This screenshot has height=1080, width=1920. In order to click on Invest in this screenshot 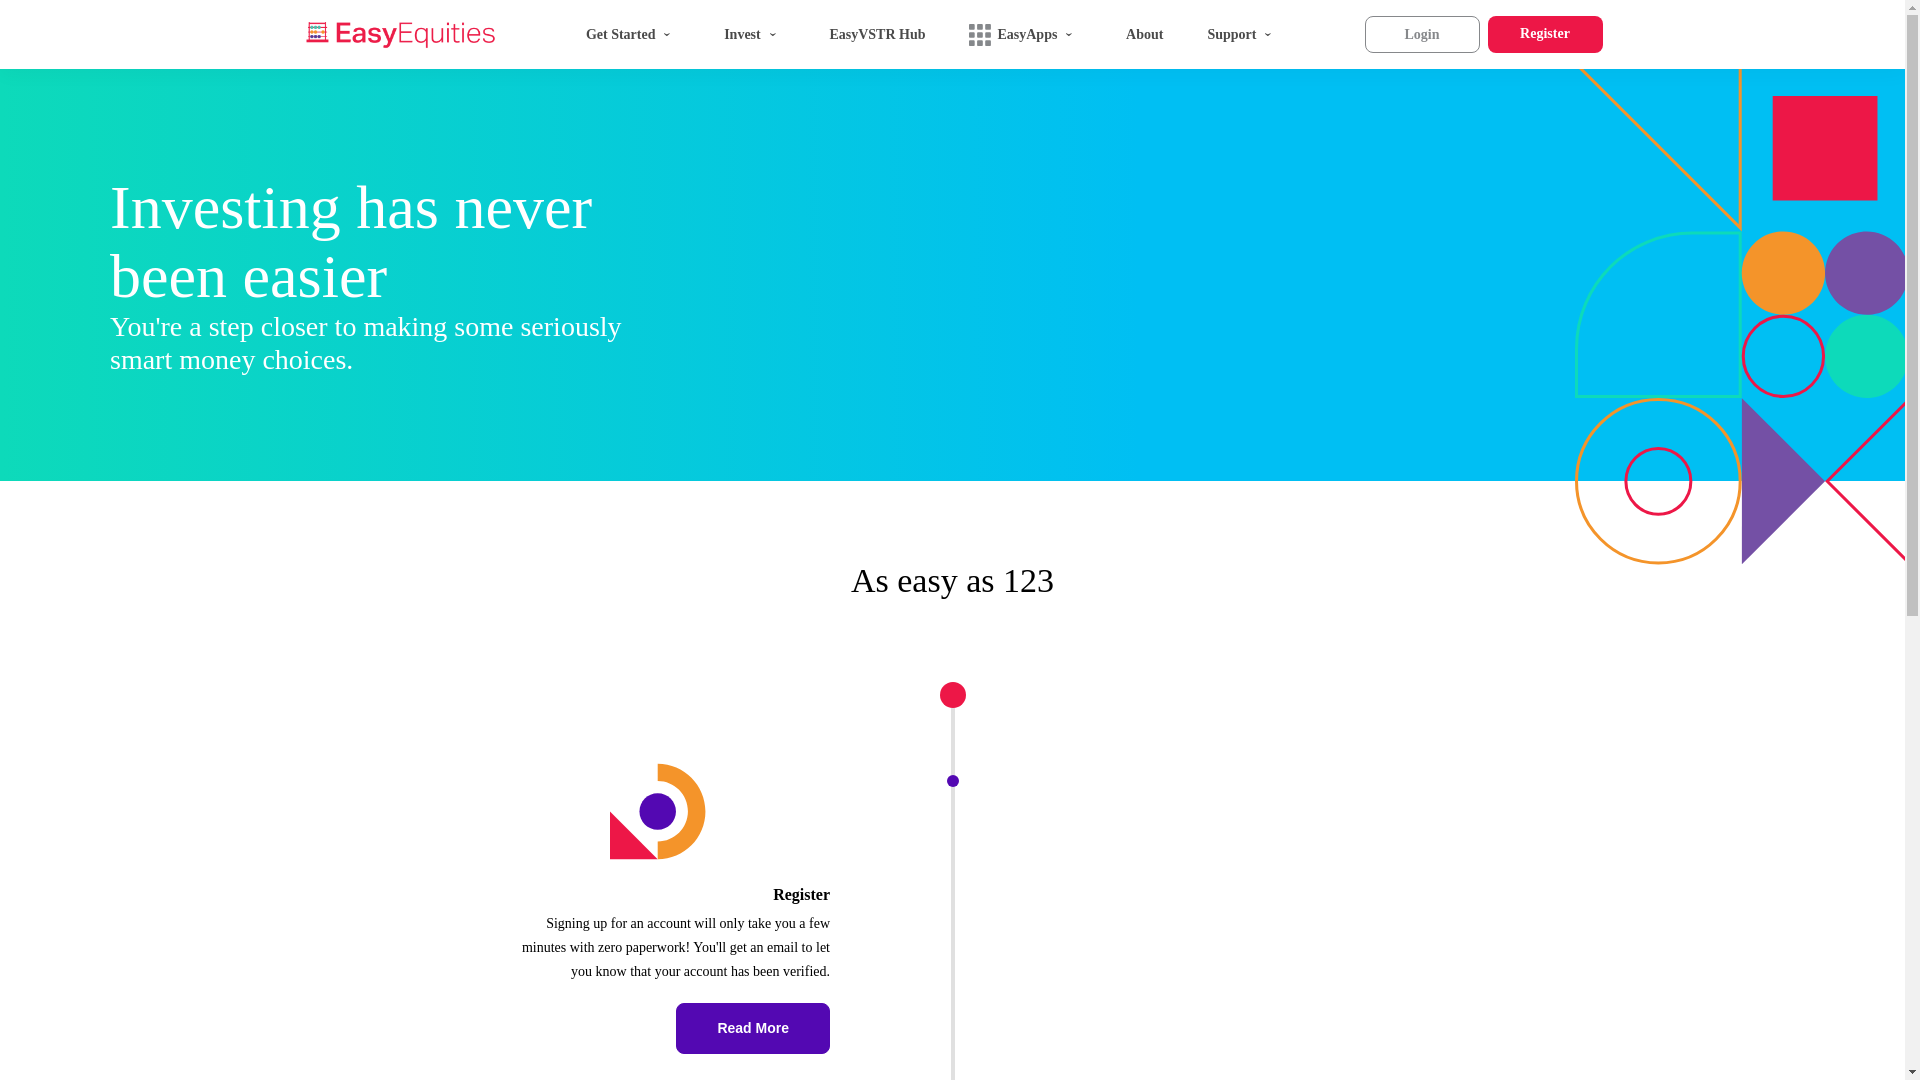, I will do `click(754, 34)`.